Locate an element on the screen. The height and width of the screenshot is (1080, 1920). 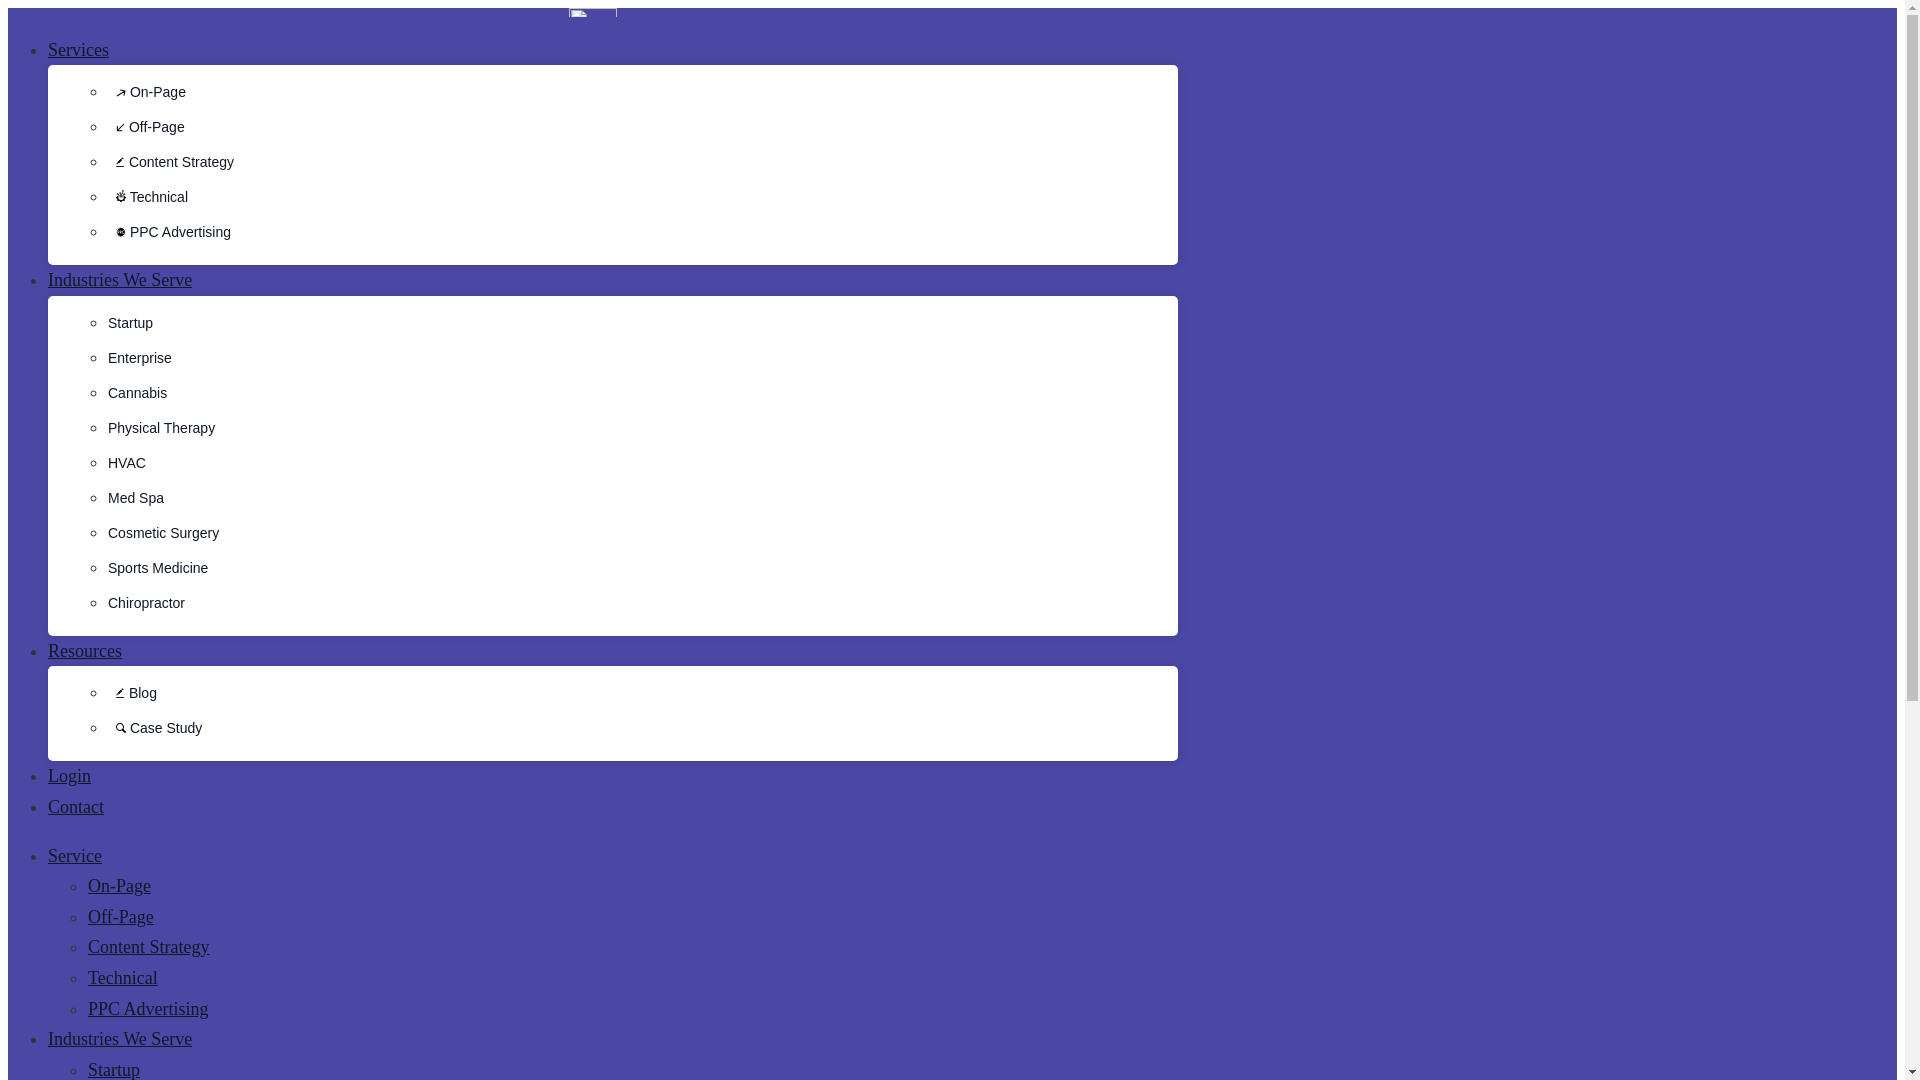
Cosmetic Surgery is located at coordinates (162, 532).